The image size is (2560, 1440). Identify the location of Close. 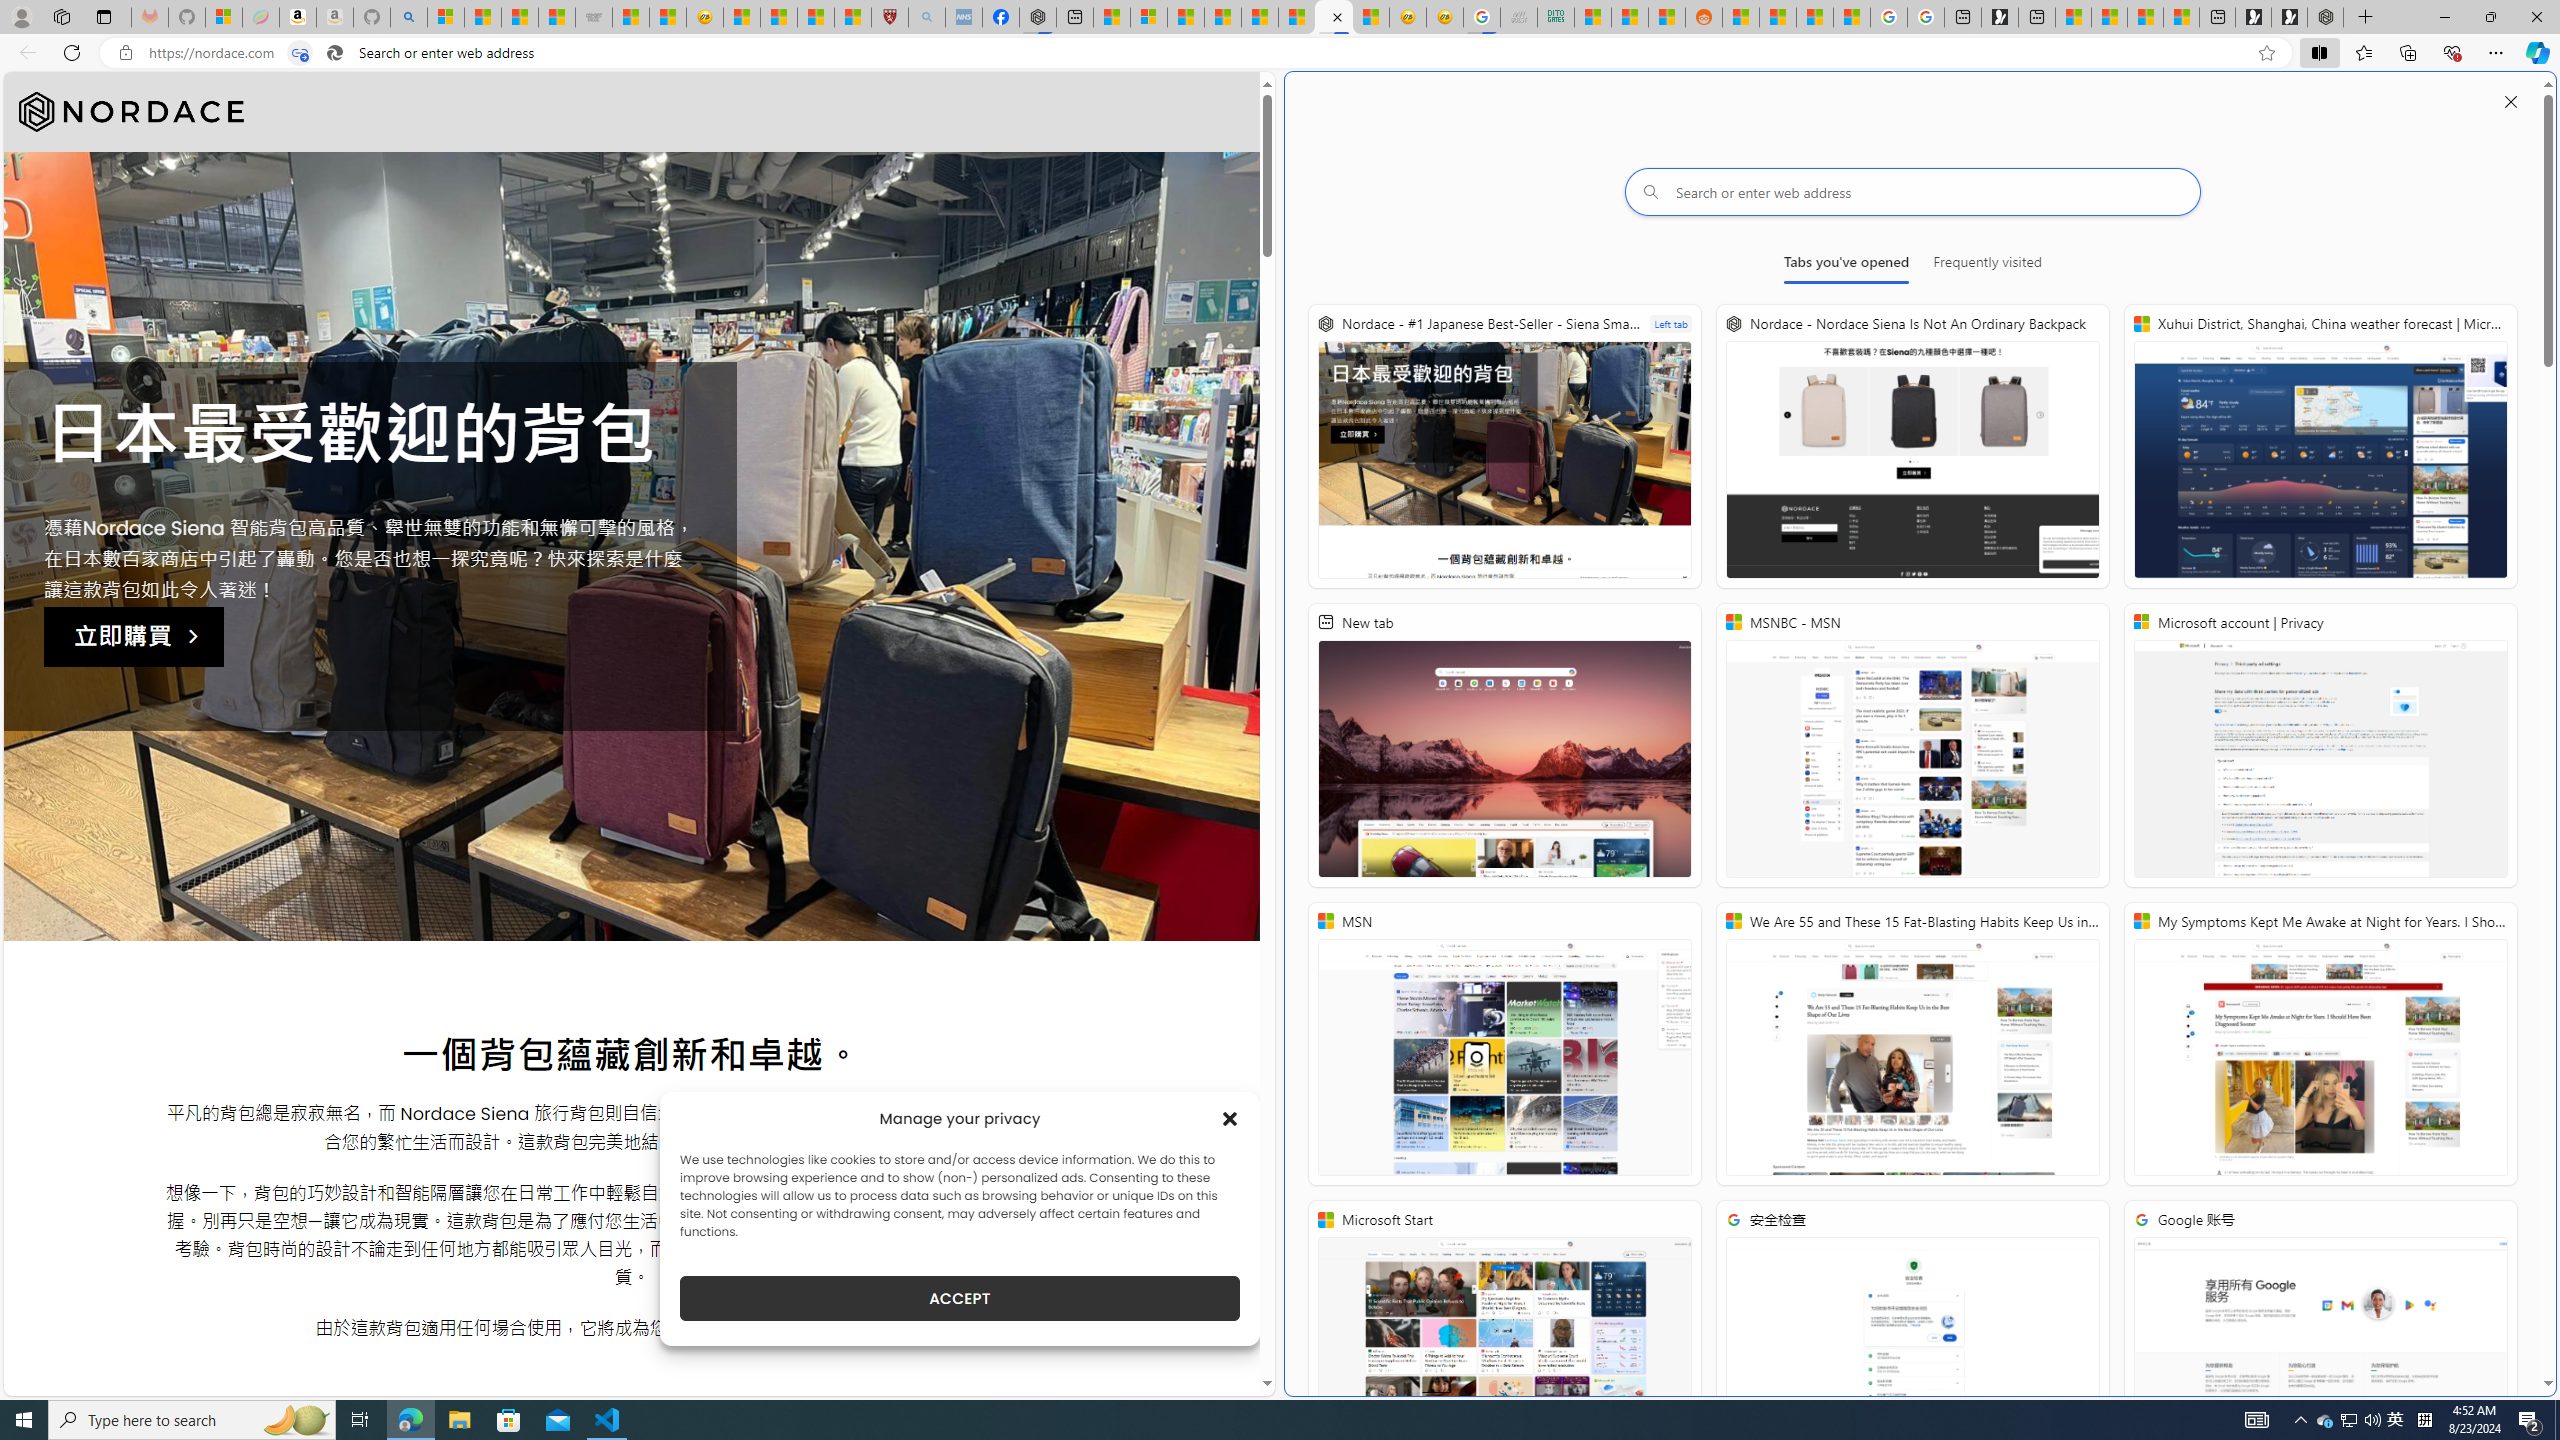
(2536, 17).